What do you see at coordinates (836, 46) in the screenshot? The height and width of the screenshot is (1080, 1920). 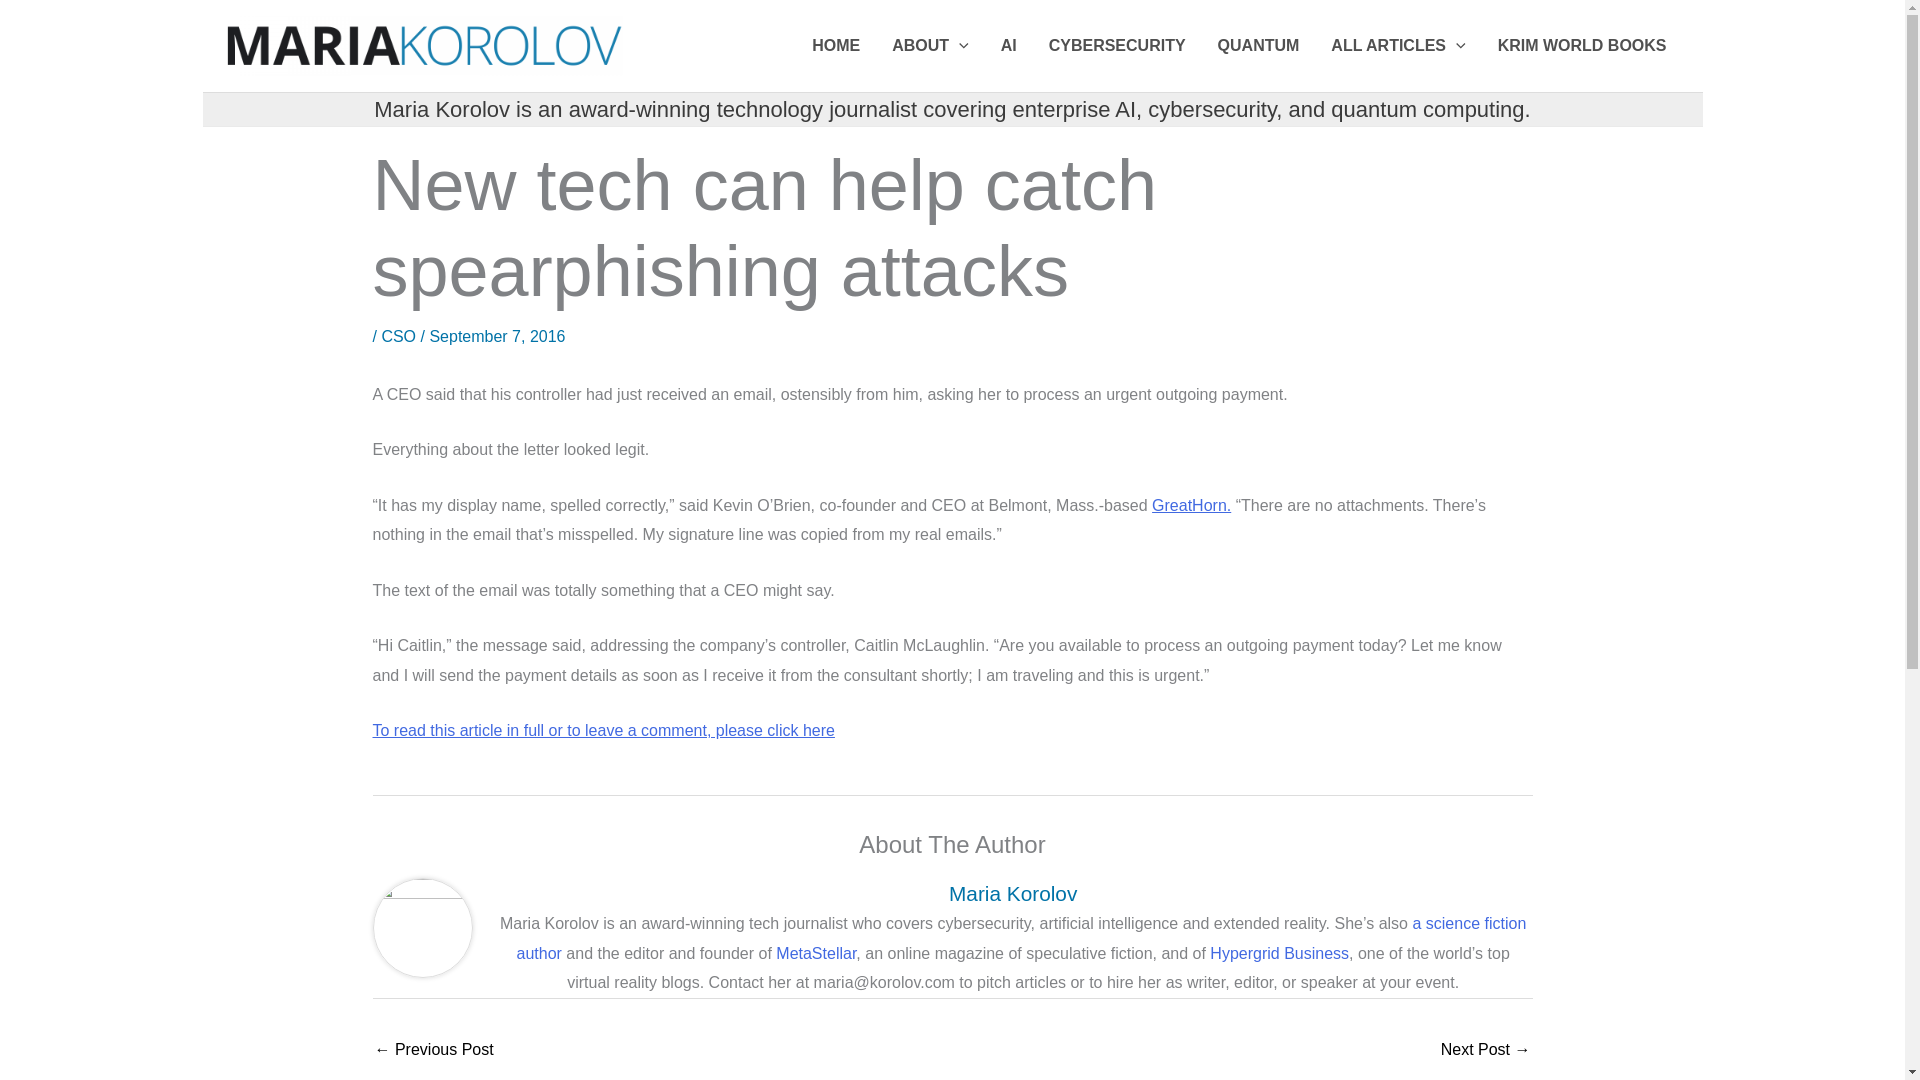 I see `HOME` at bounding box center [836, 46].